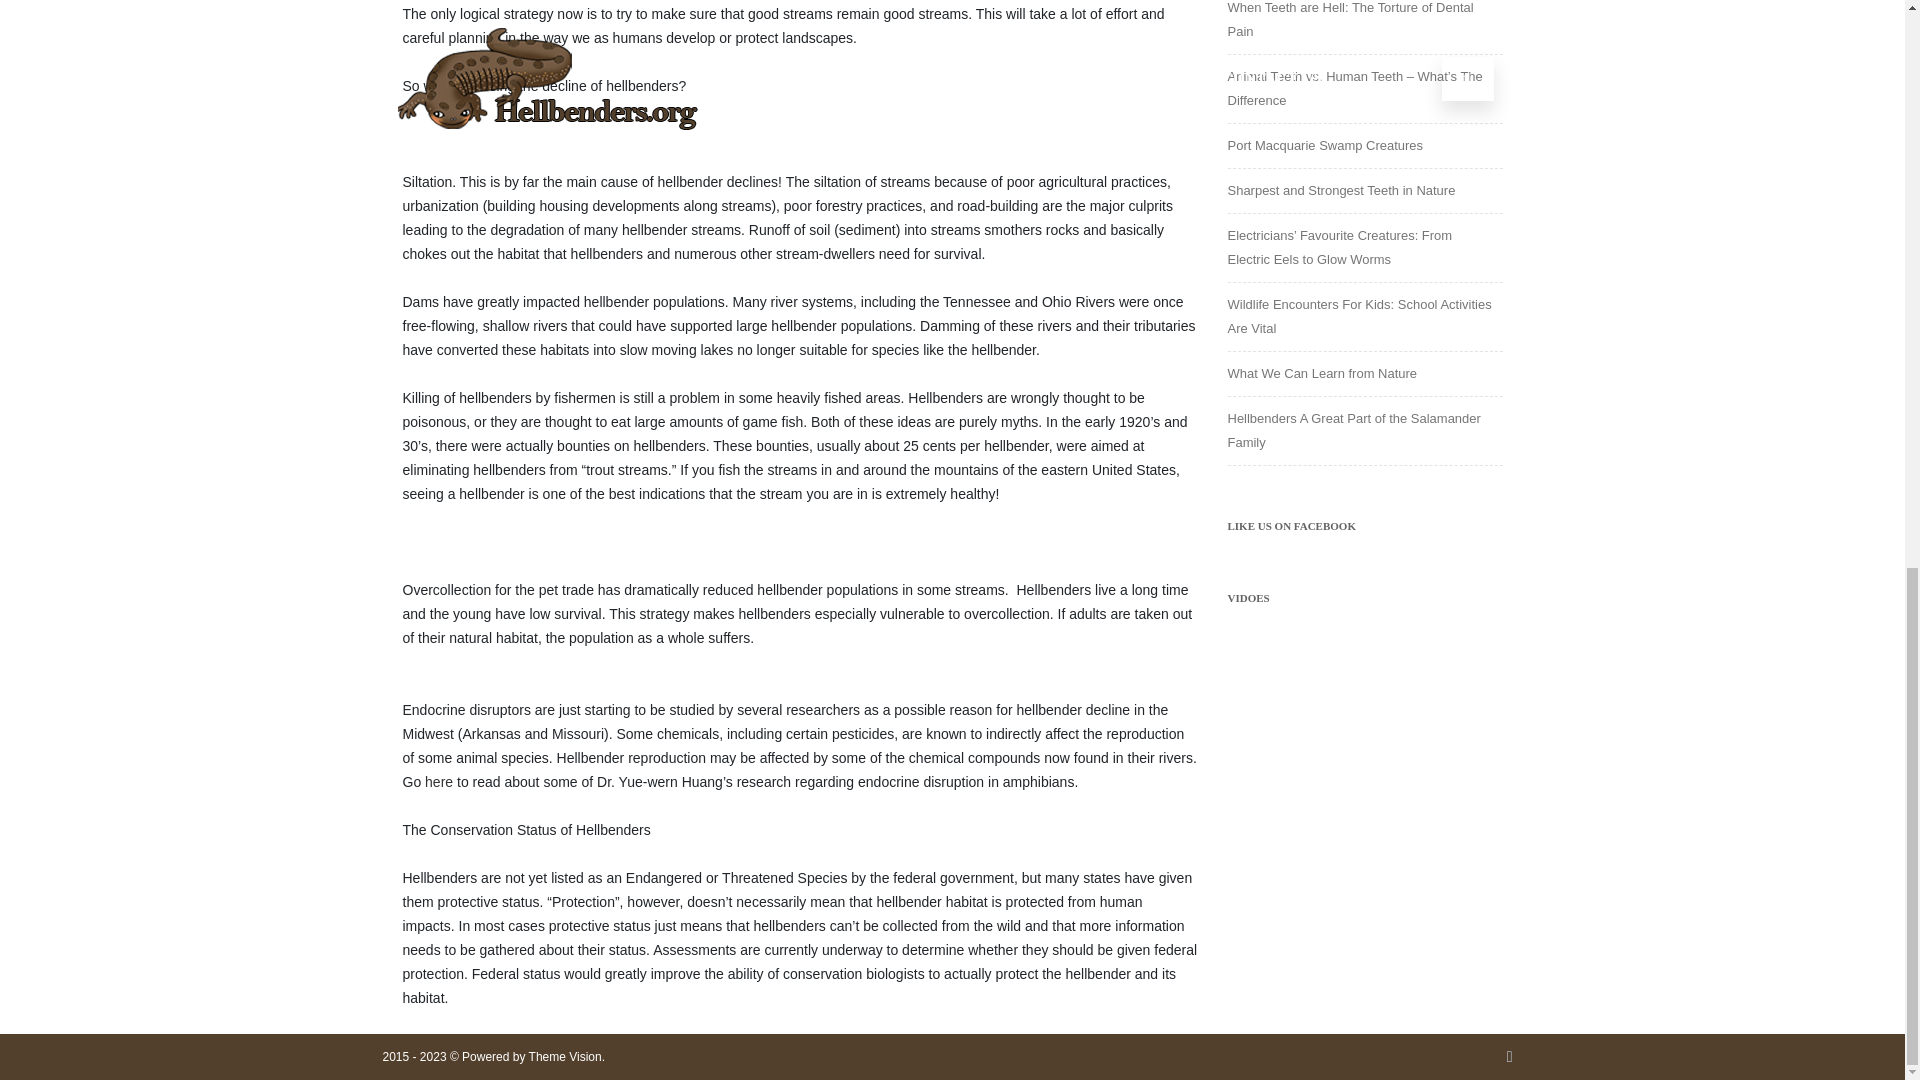 The width and height of the screenshot is (1920, 1080). Describe the element at coordinates (438, 782) in the screenshot. I see `here` at that location.